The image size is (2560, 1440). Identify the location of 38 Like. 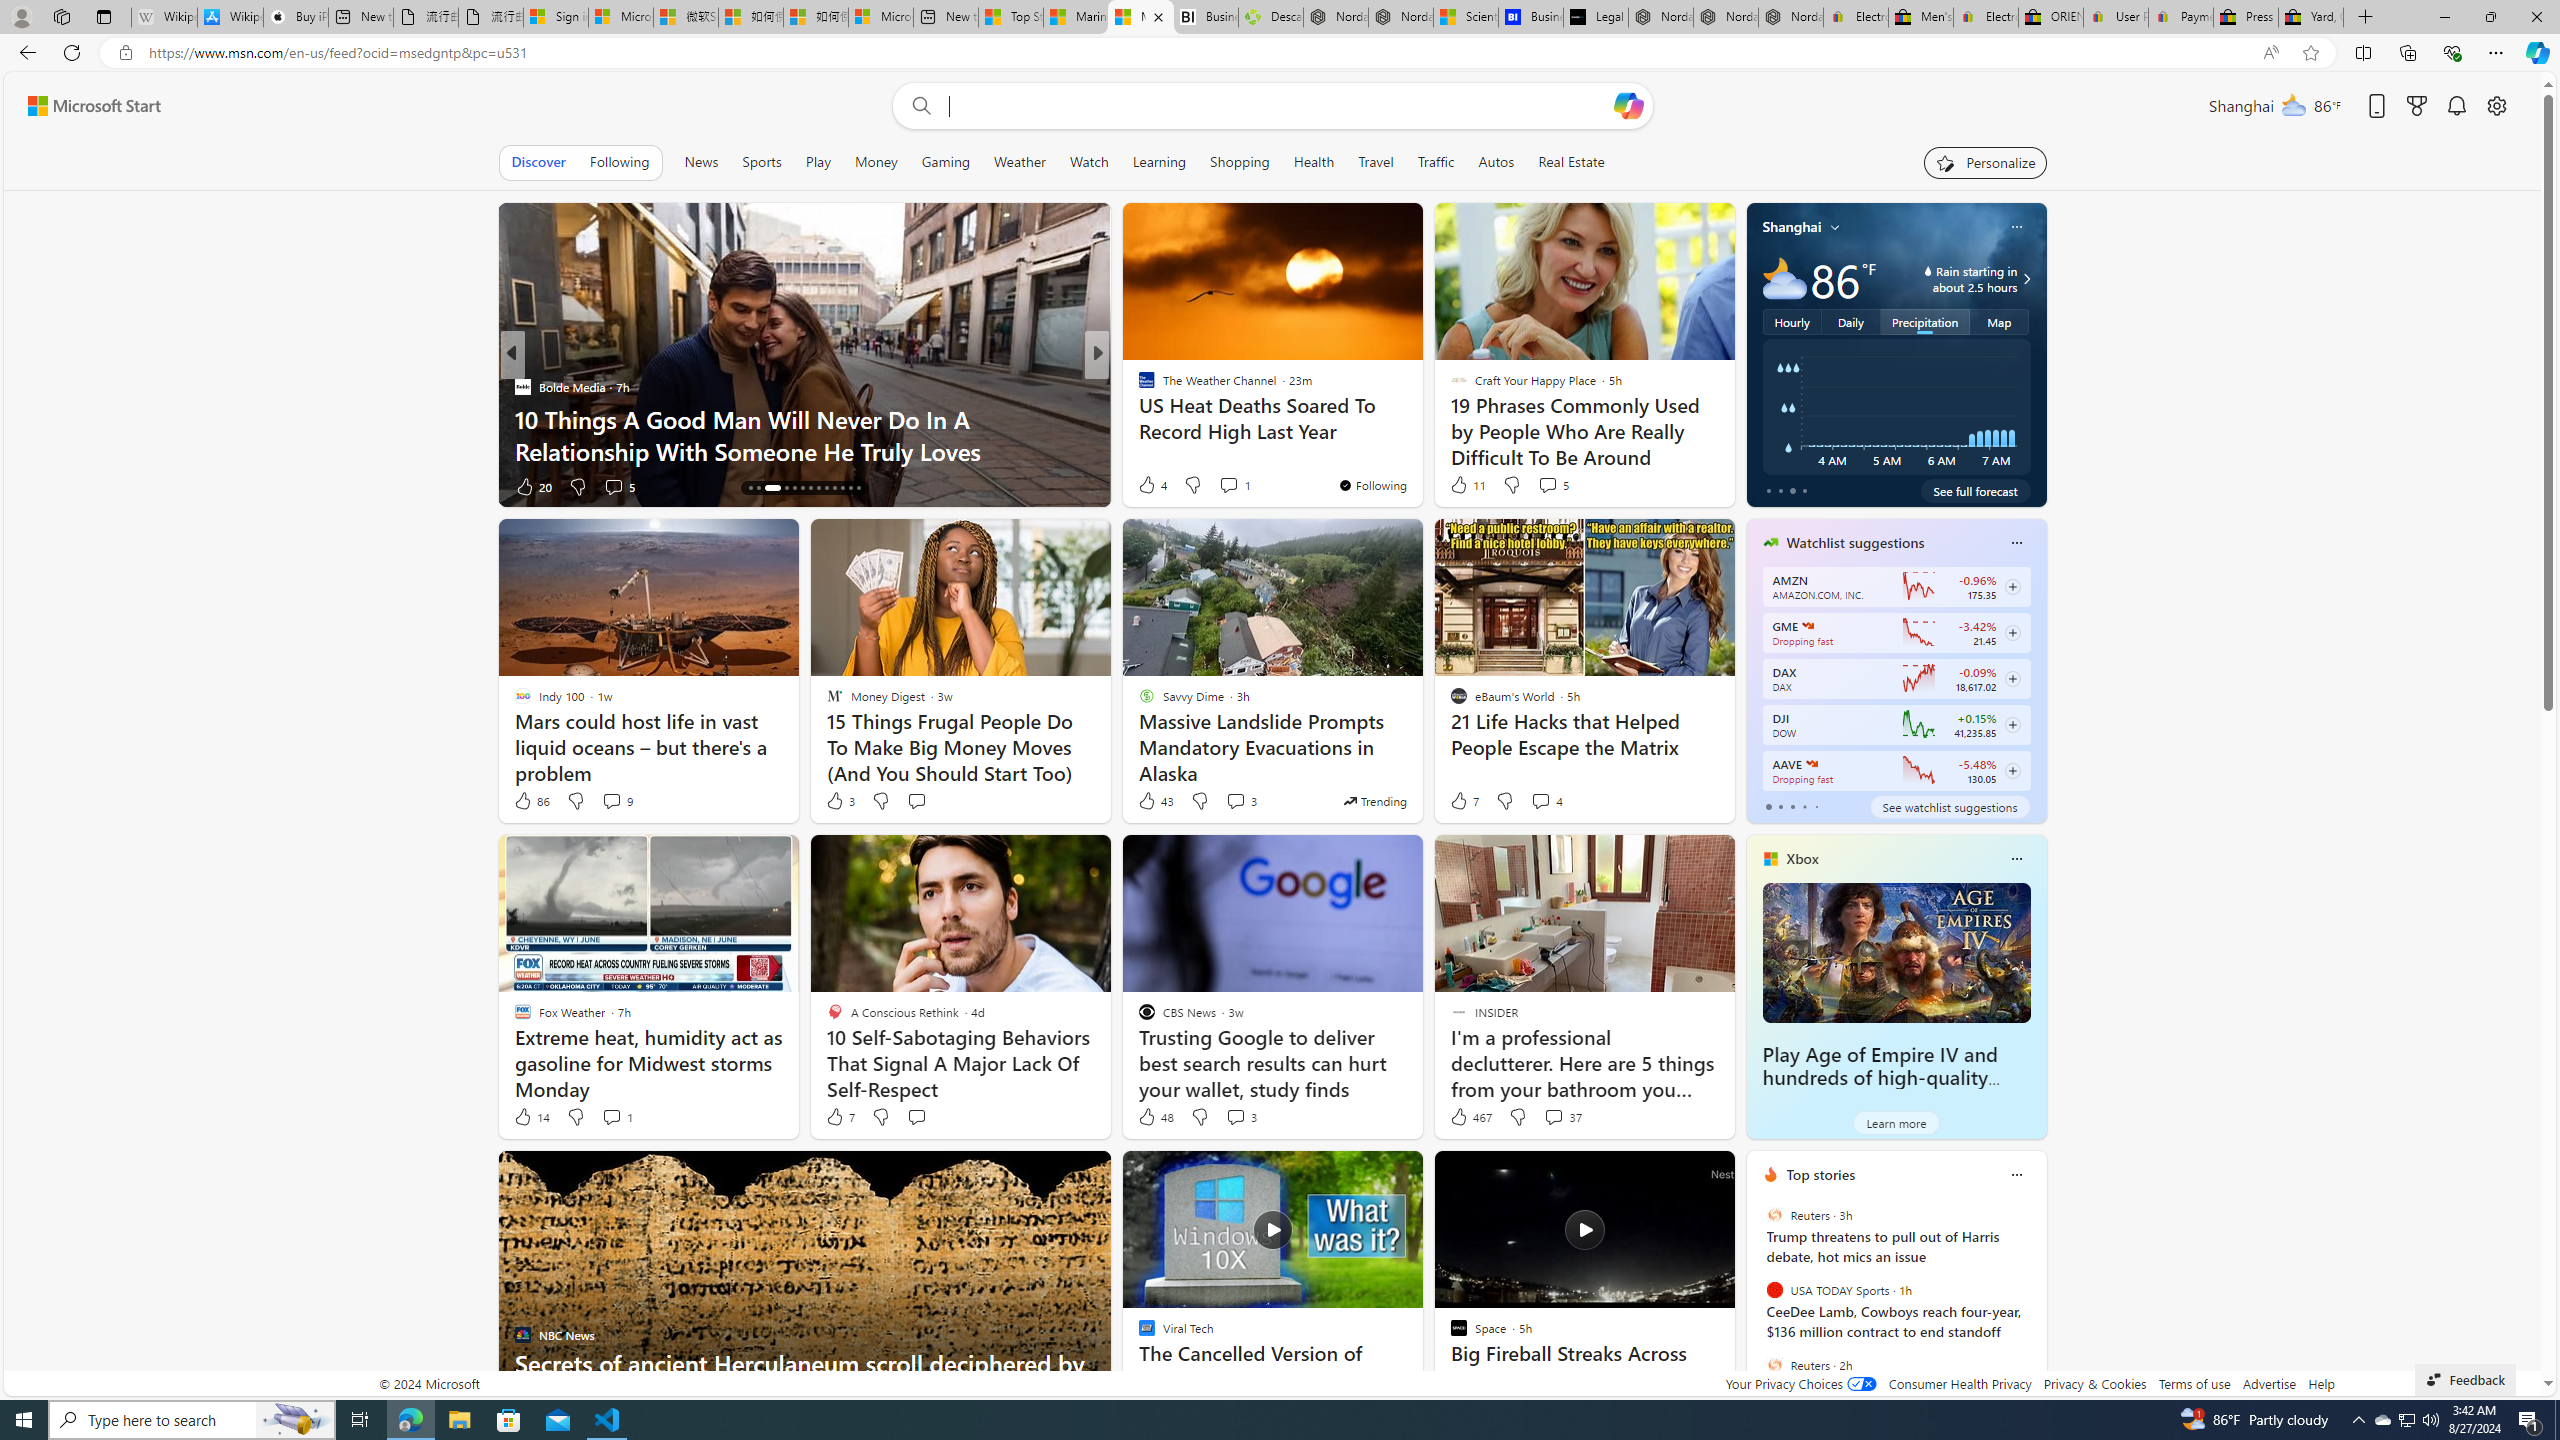
(1148, 486).